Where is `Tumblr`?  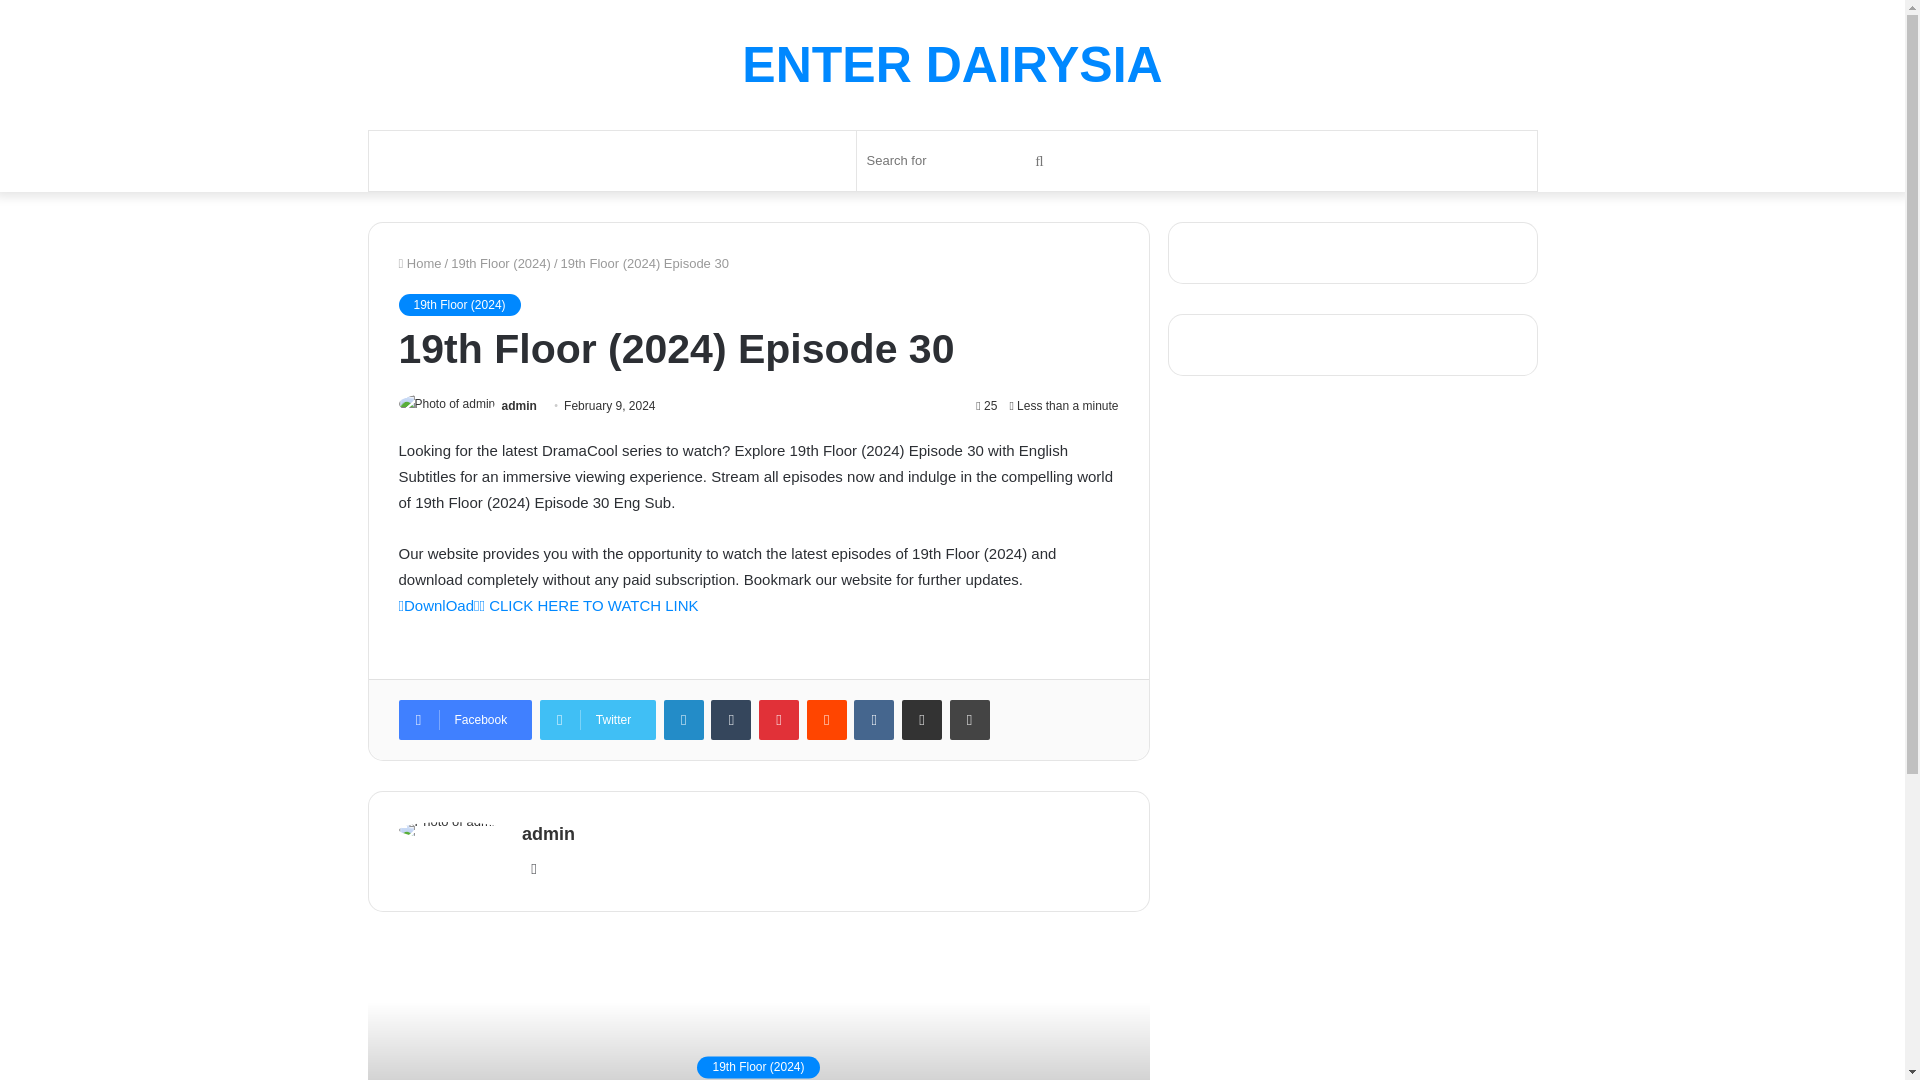 Tumblr is located at coordinates (730, 719).